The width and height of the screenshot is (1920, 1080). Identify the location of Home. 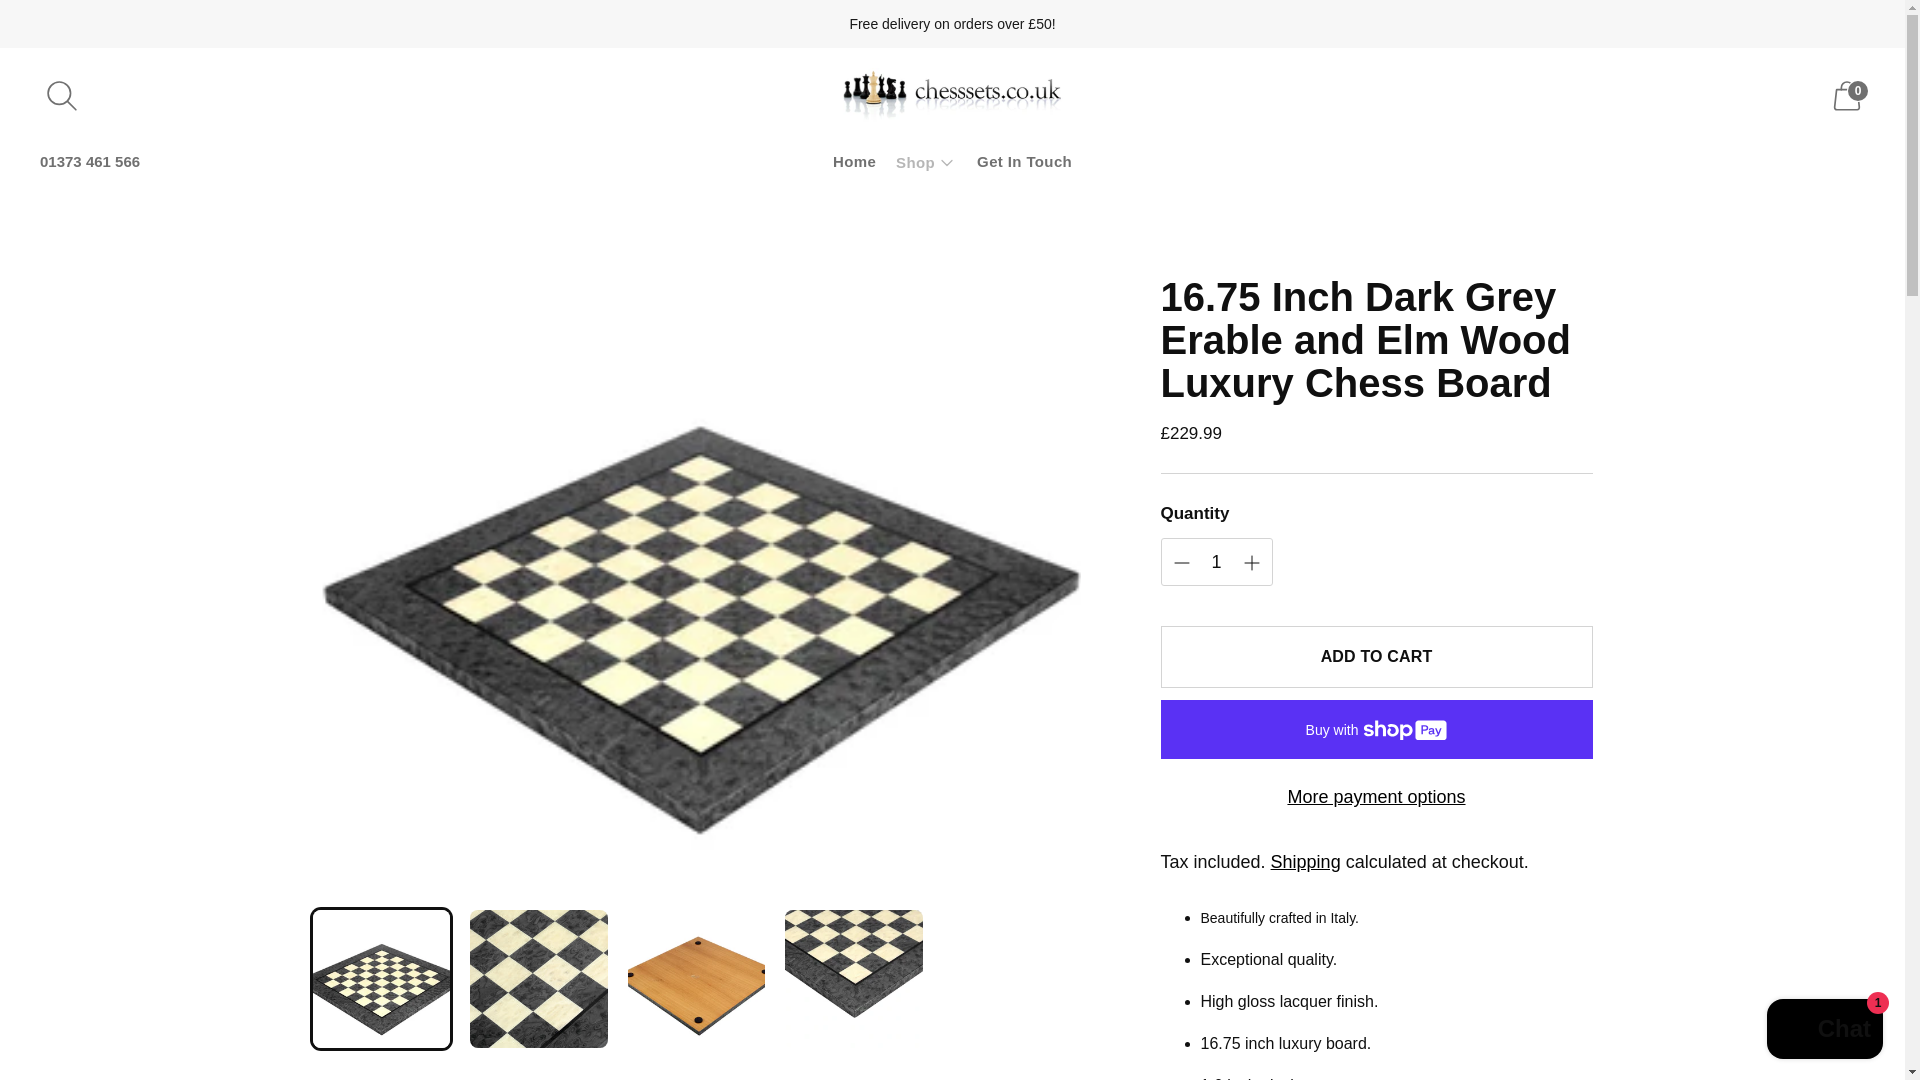
(854, 162).